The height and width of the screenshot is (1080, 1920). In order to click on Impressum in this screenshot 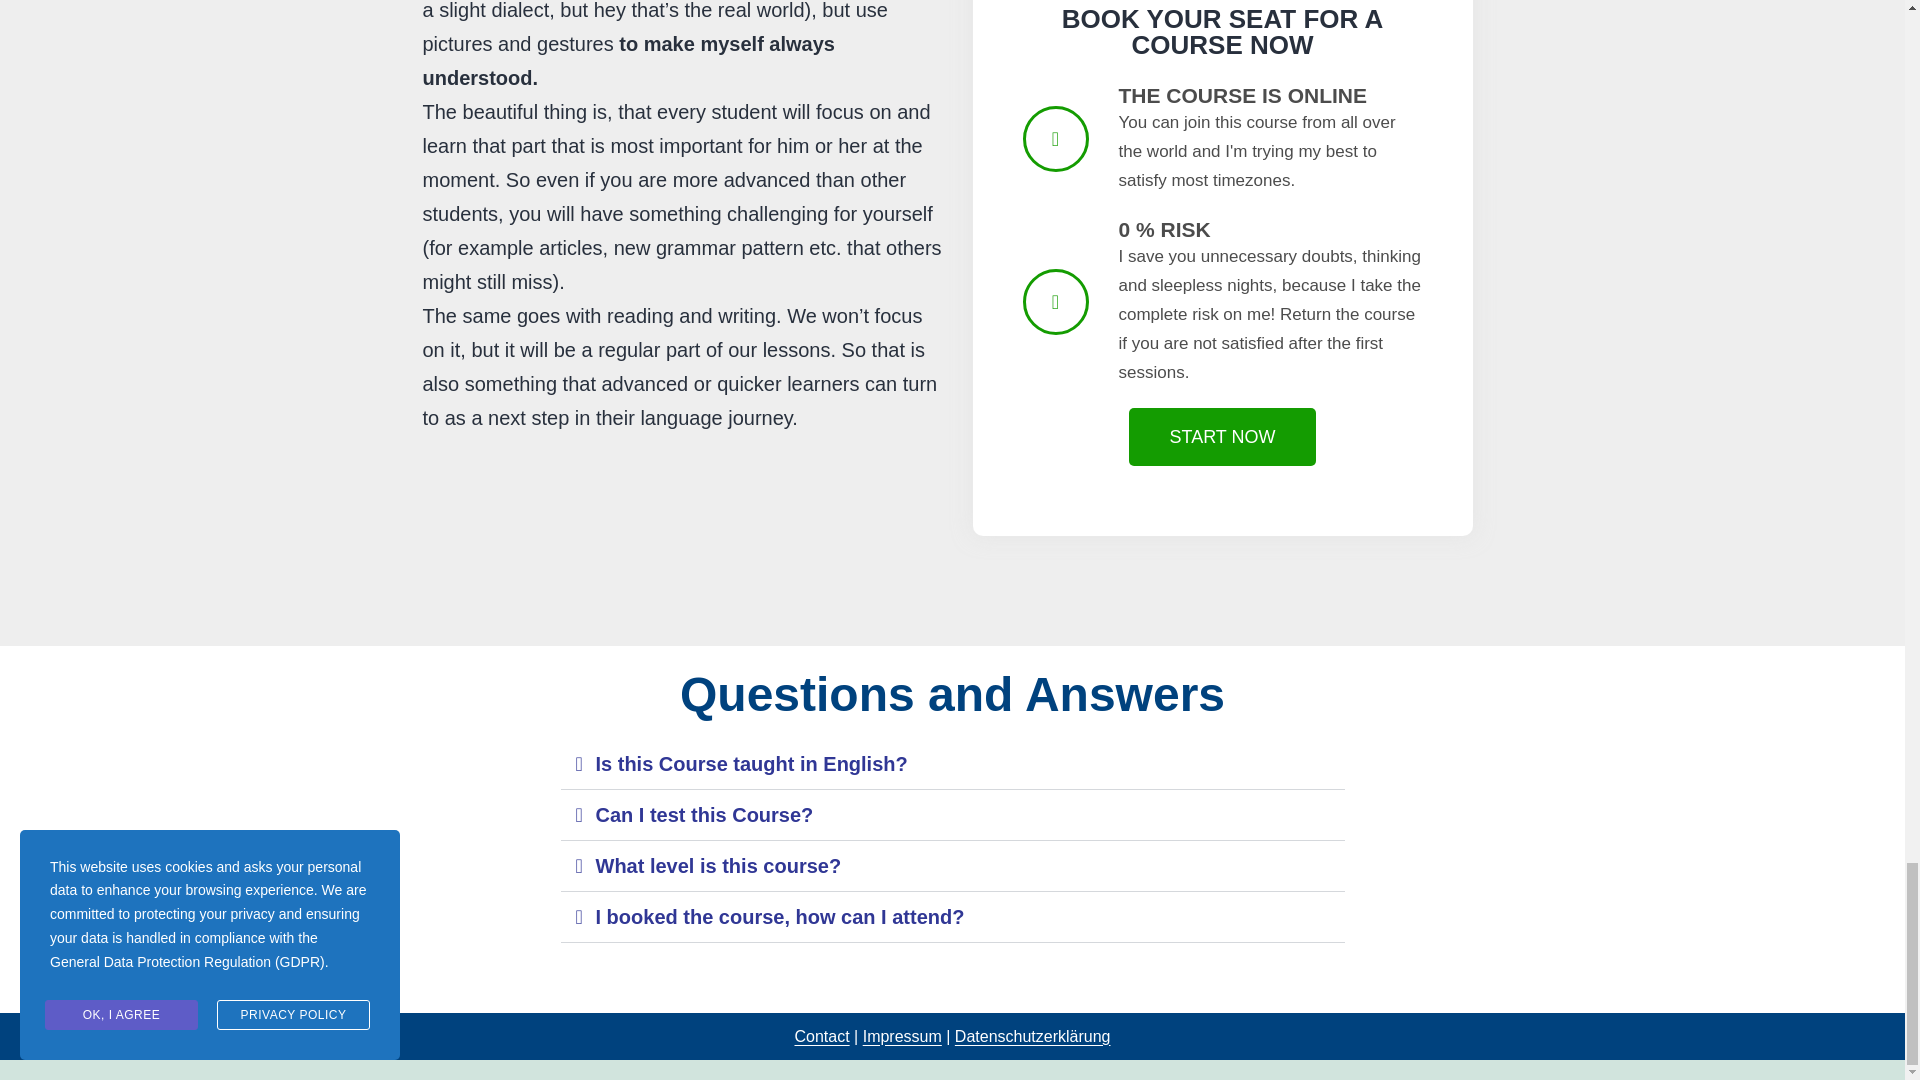, I will do `click(902, 1036)`.